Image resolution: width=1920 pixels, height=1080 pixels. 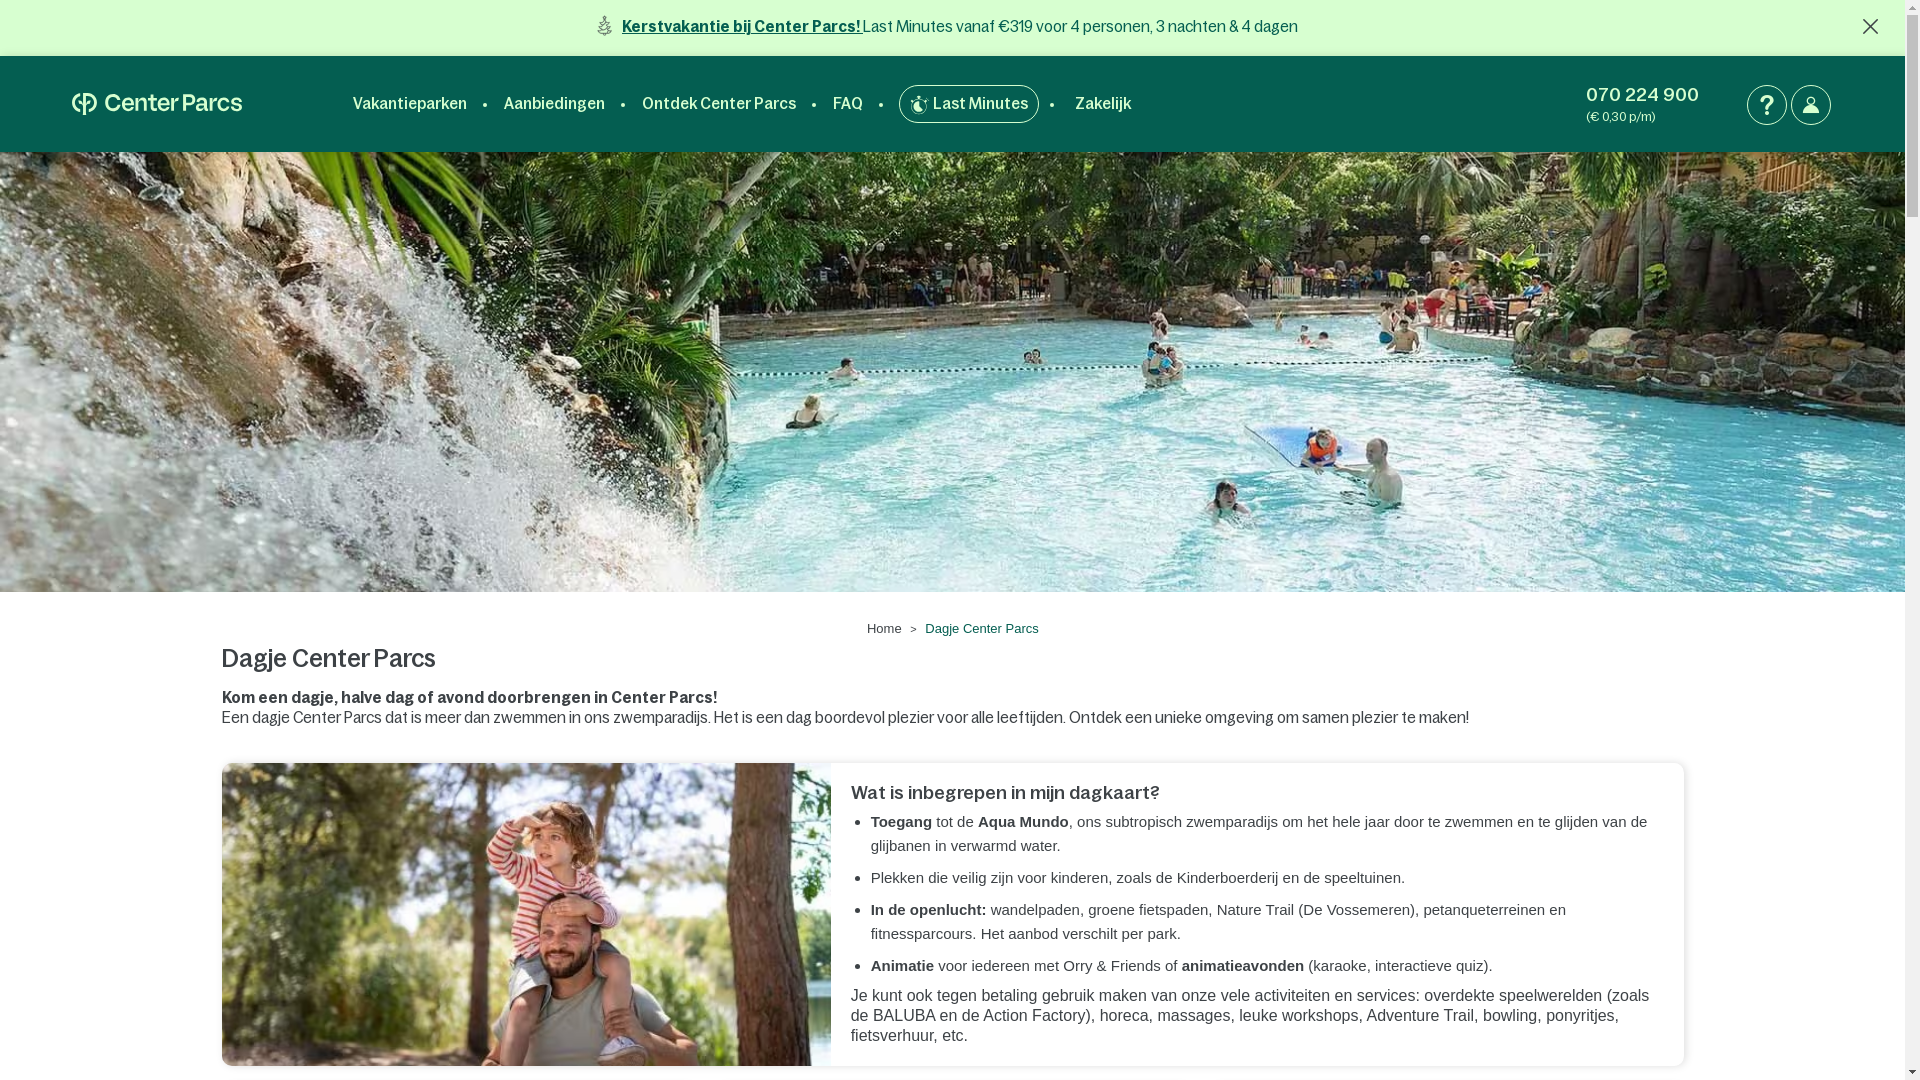 What do you see at coordinates (969, 104) in the screenshot?
I see `Last Minutes` at bounding box center [969, 104].